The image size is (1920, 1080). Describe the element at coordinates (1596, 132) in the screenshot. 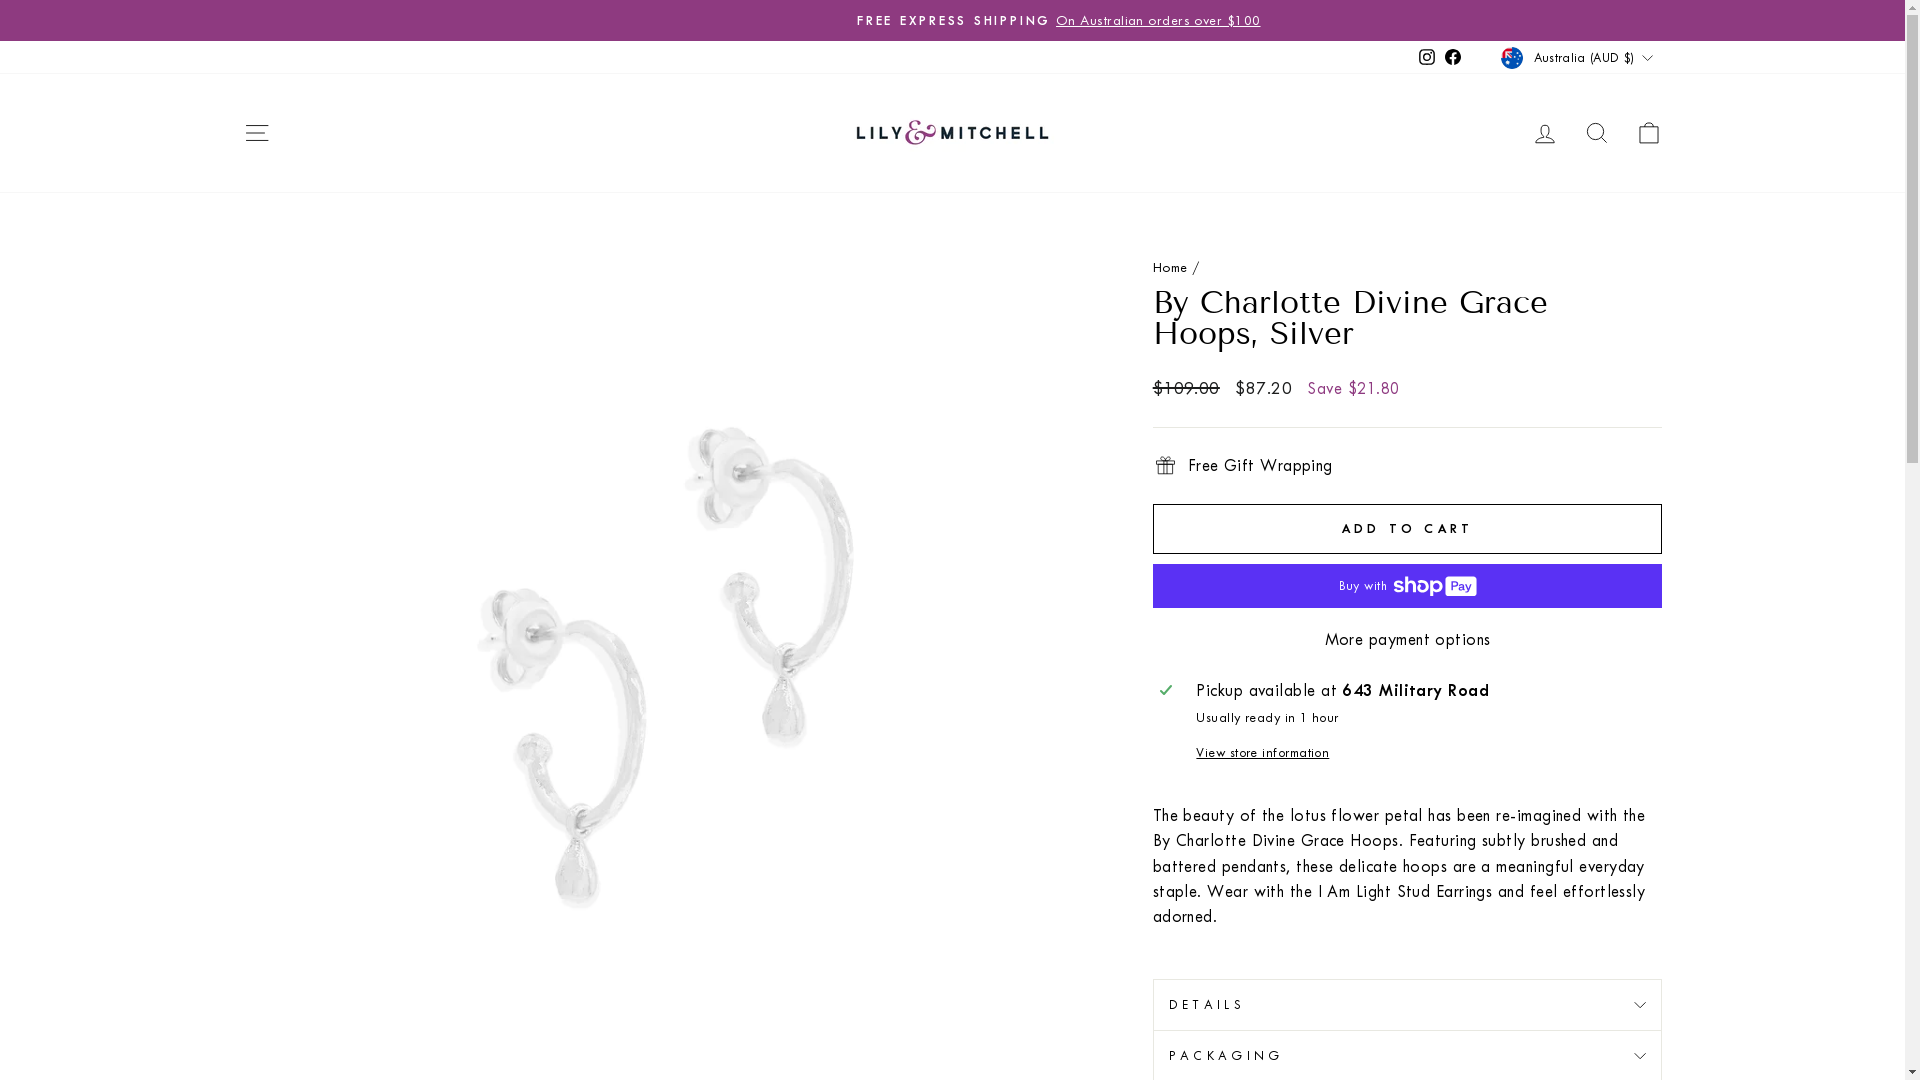

I see `Search` at that location.